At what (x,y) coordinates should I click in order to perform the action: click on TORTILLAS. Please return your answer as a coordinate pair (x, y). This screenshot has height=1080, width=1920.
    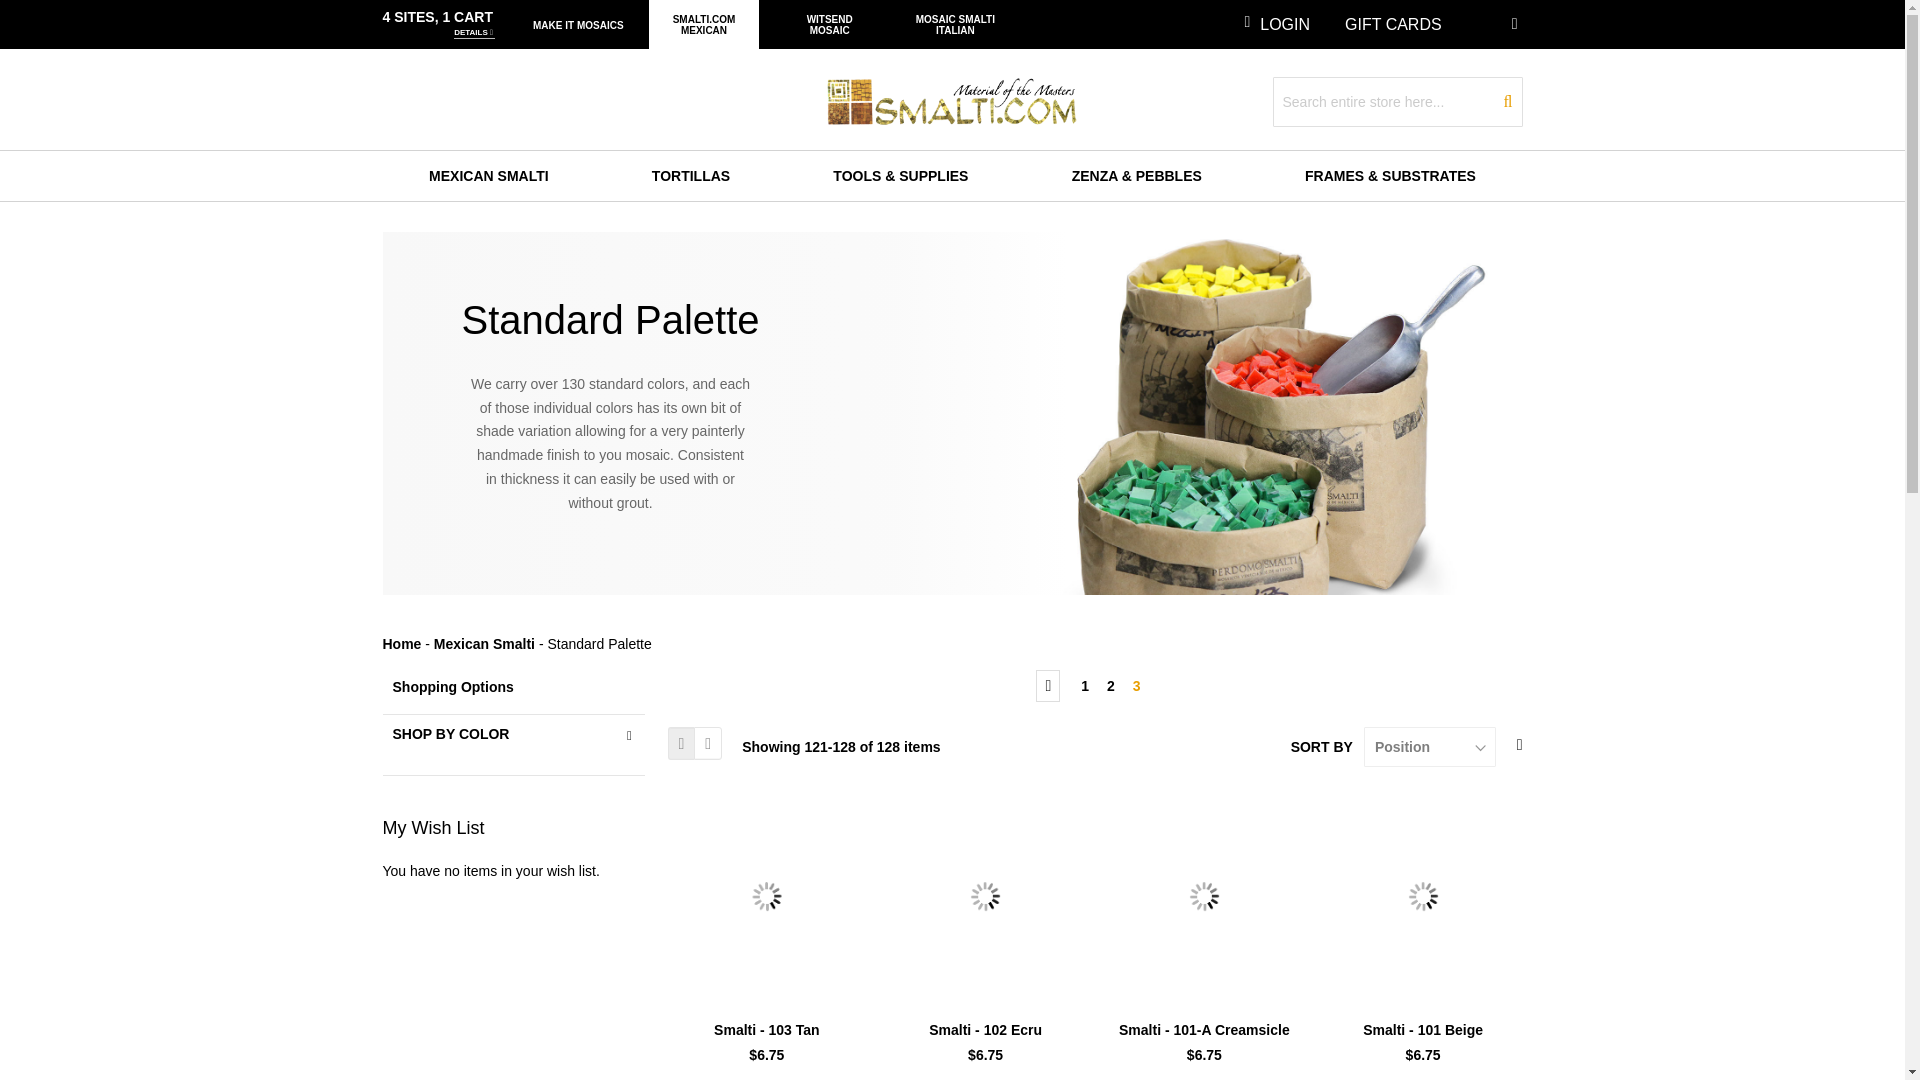
    Looking at the image, I should click on (690, 176).